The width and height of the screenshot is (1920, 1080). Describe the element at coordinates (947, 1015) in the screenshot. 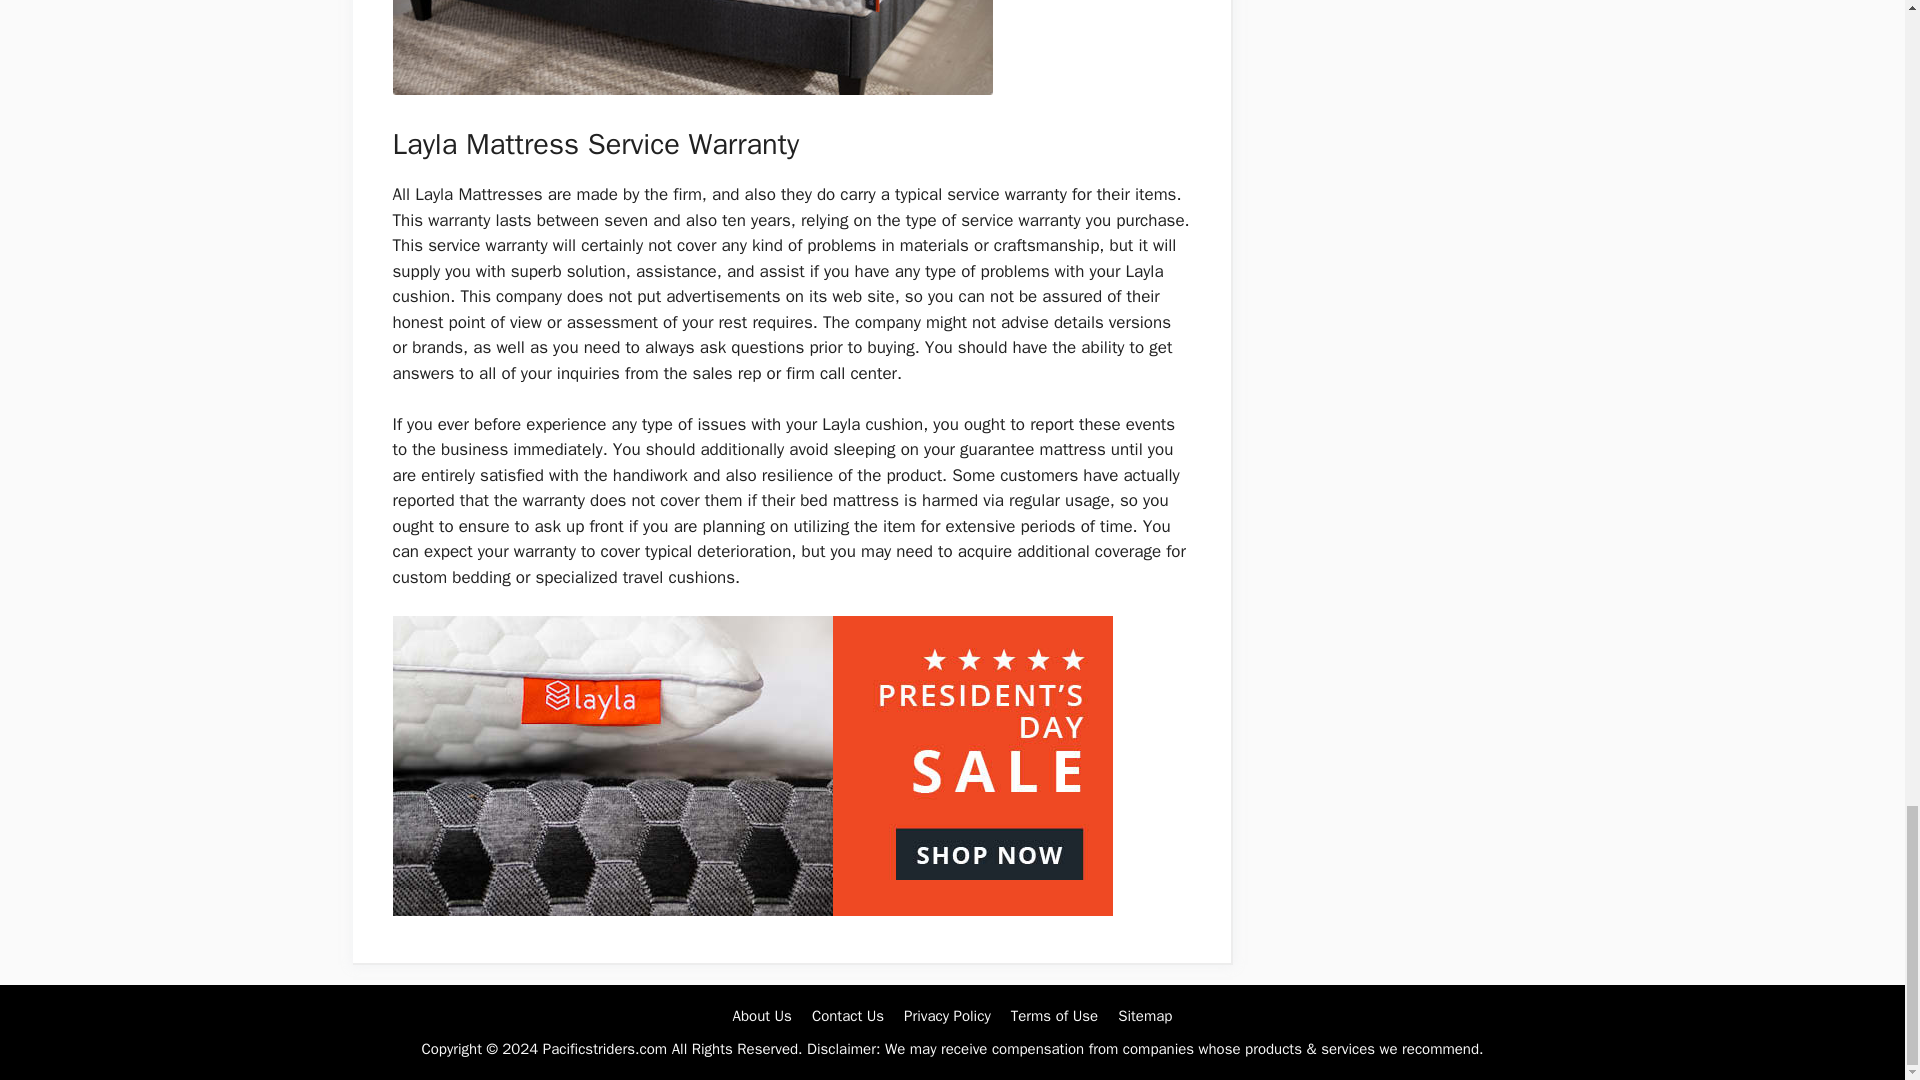

I see `Privacy Policy` at that location.